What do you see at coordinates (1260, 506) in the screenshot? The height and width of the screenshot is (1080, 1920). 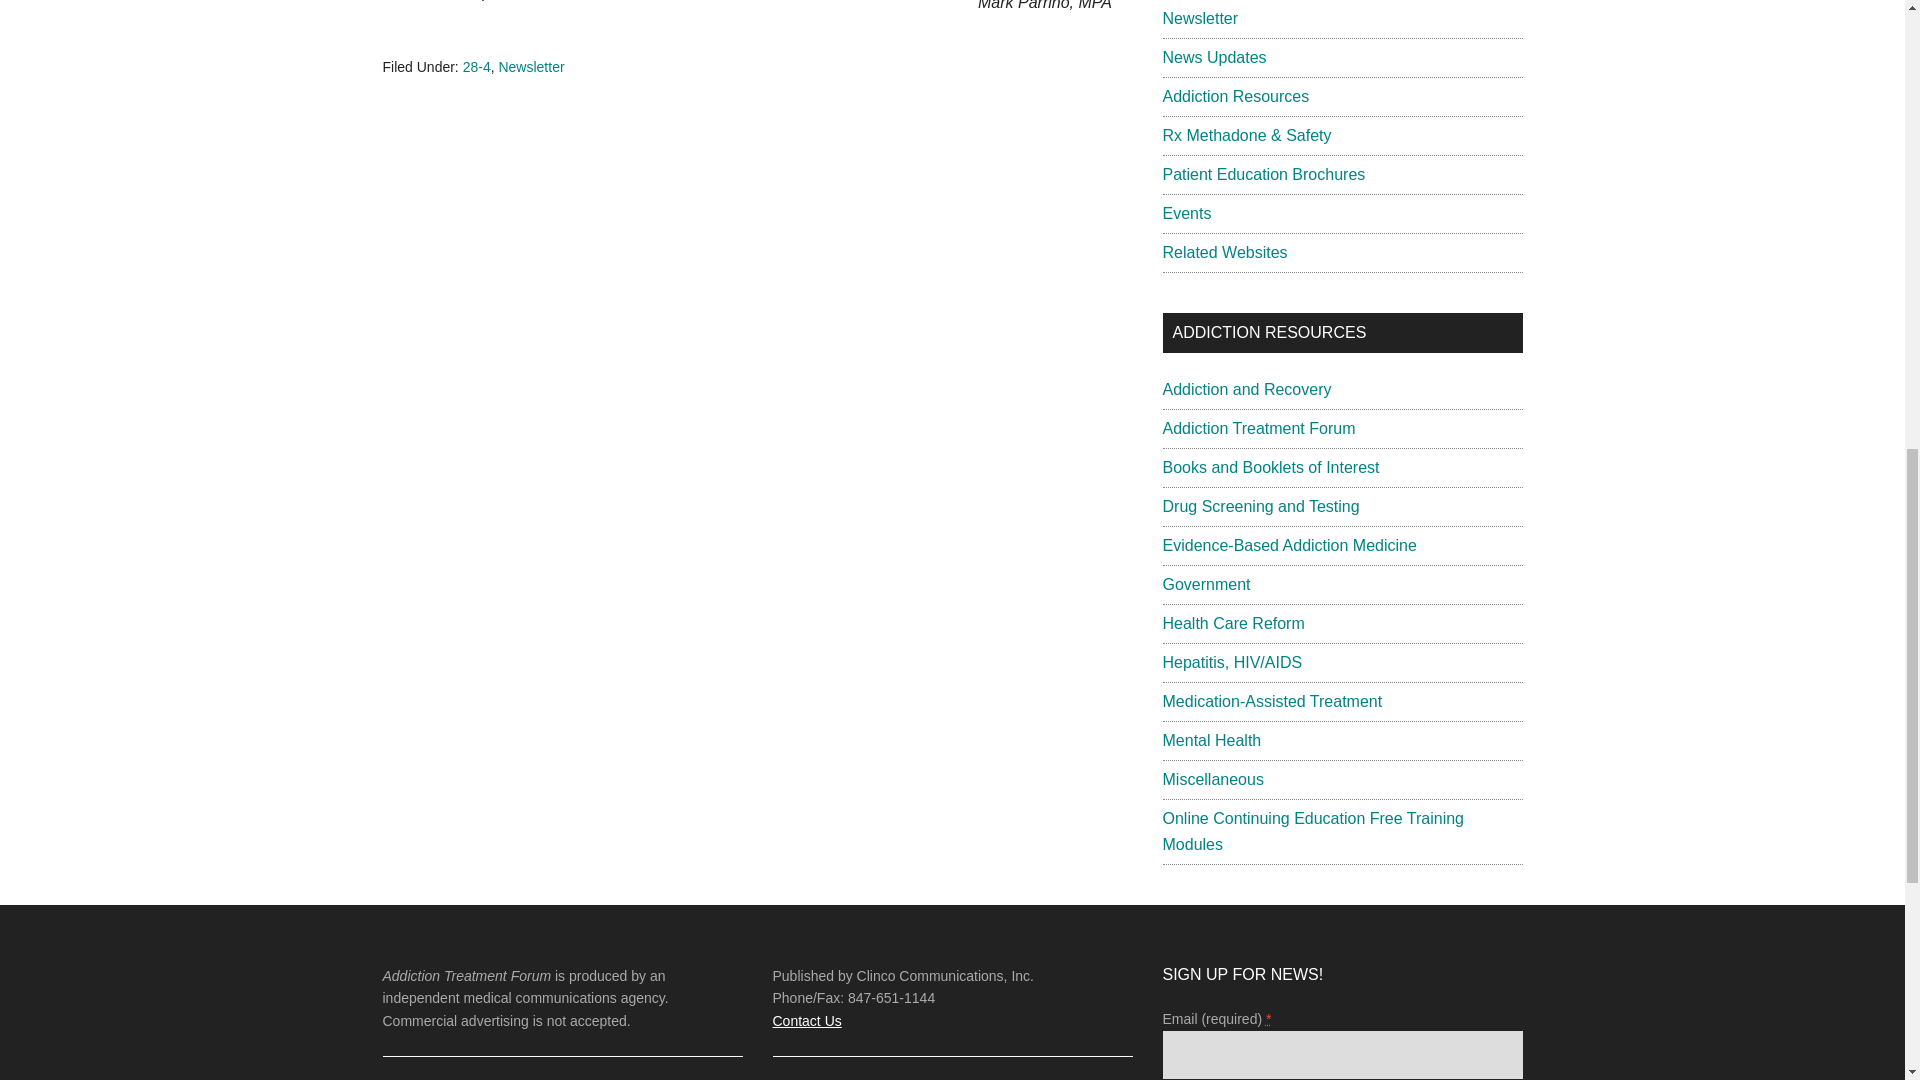 I see `Drug Screening and Testing` at bounding box center [1260, 506].